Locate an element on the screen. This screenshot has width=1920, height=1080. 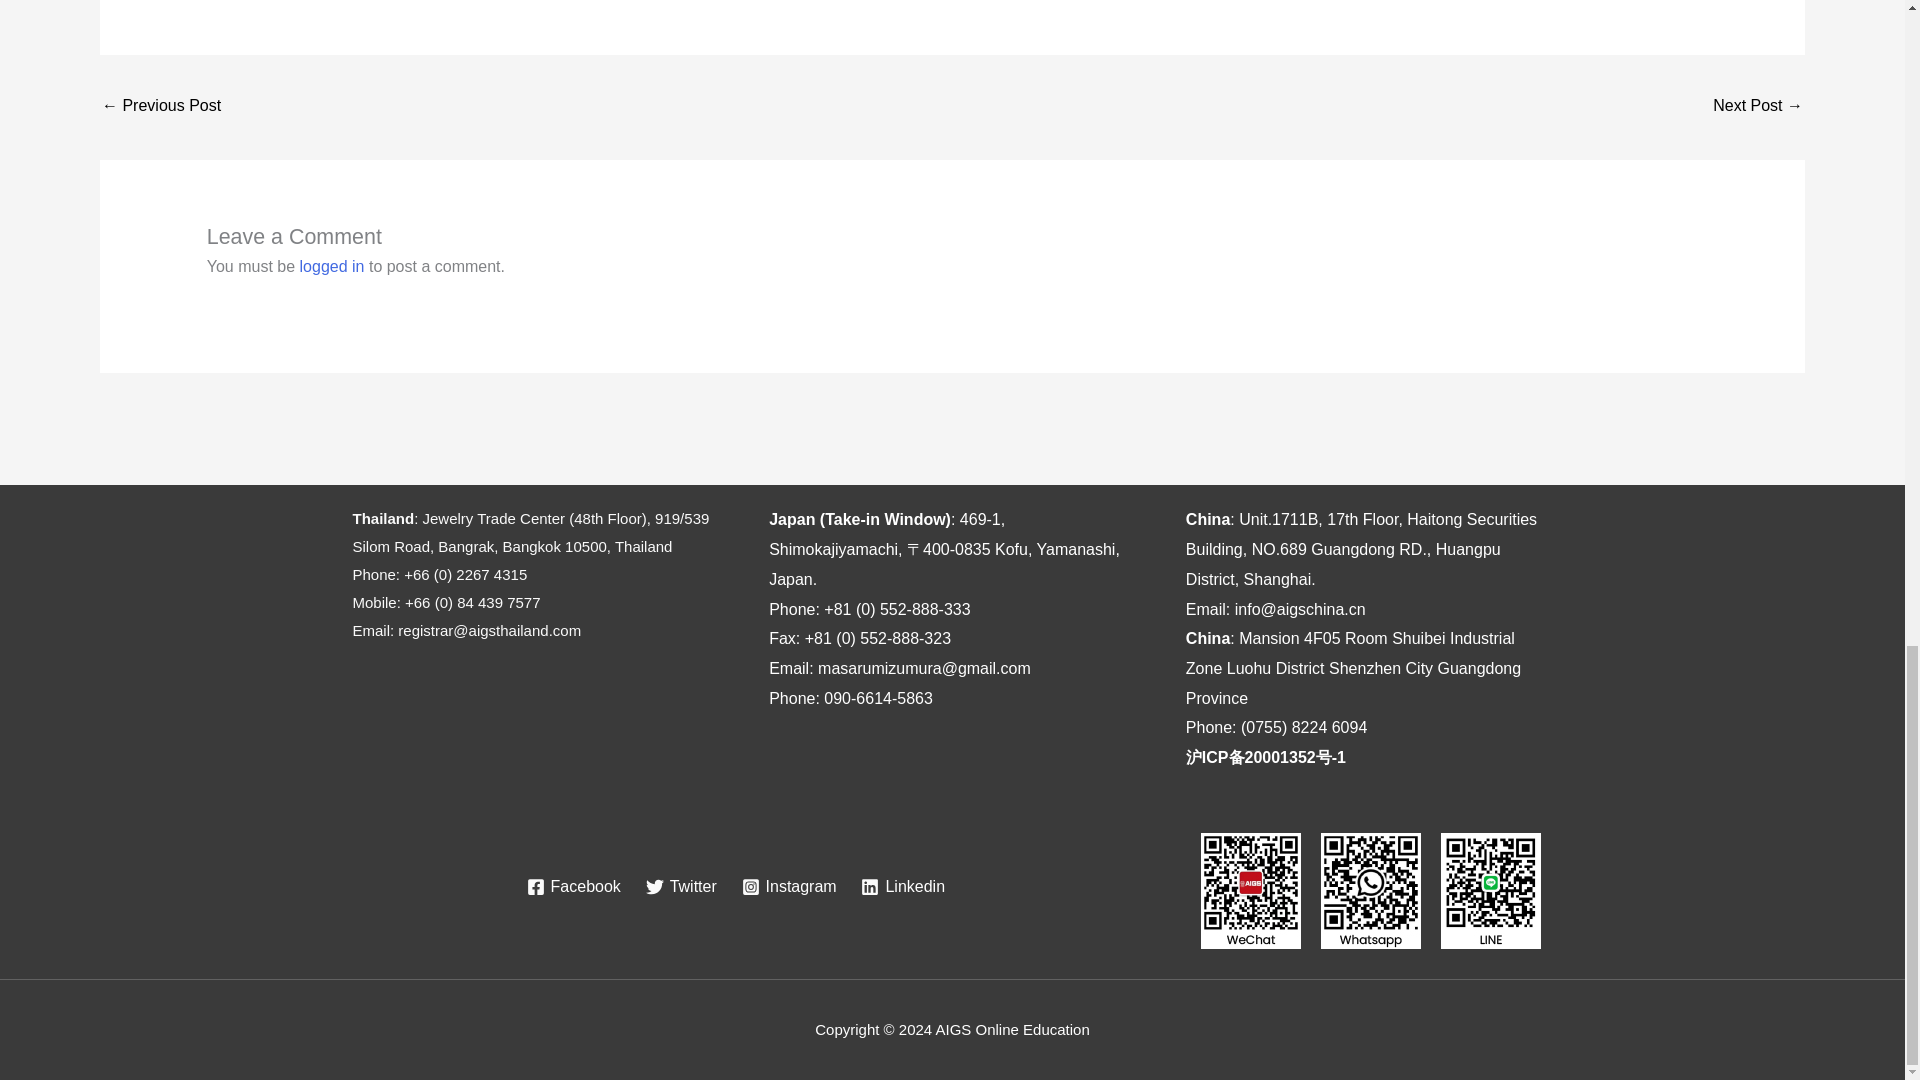
Instagram is located at coordinates (788, 887).